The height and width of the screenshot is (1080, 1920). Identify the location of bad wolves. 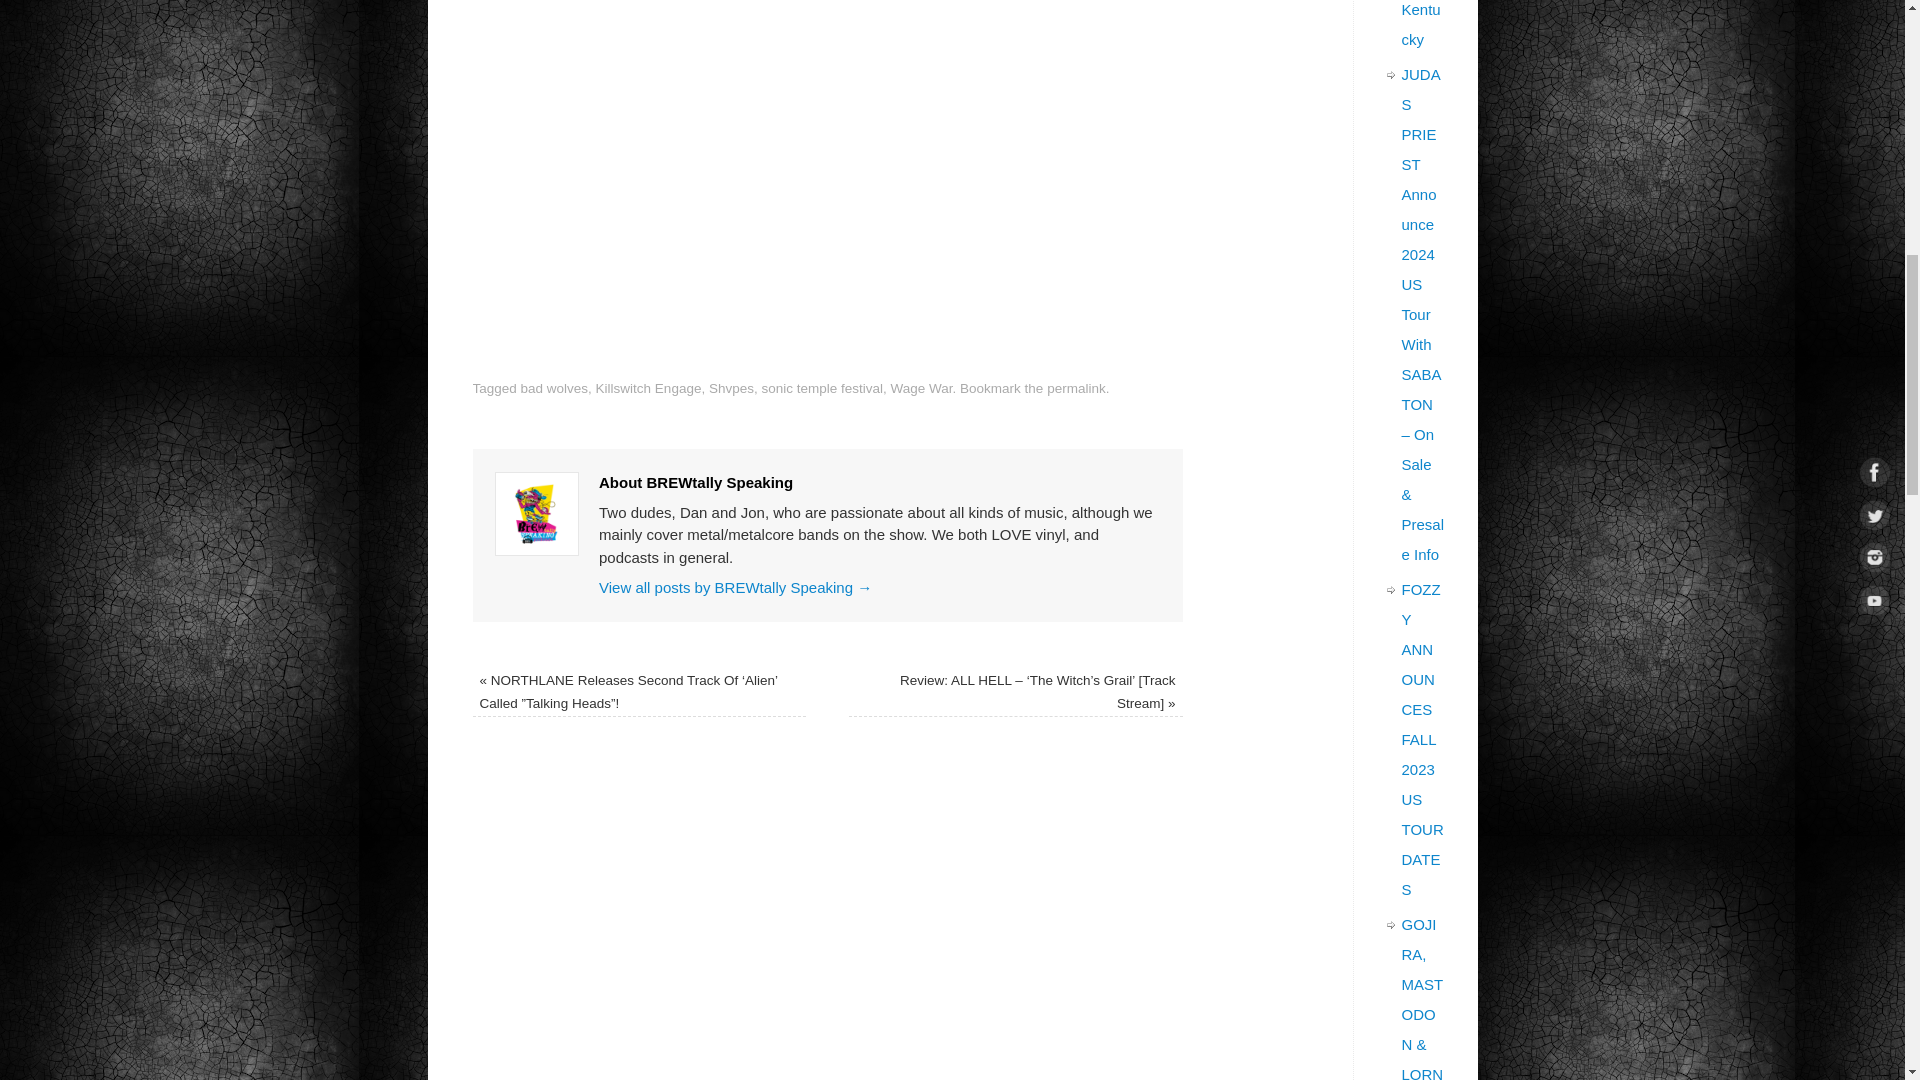
(554, 388).